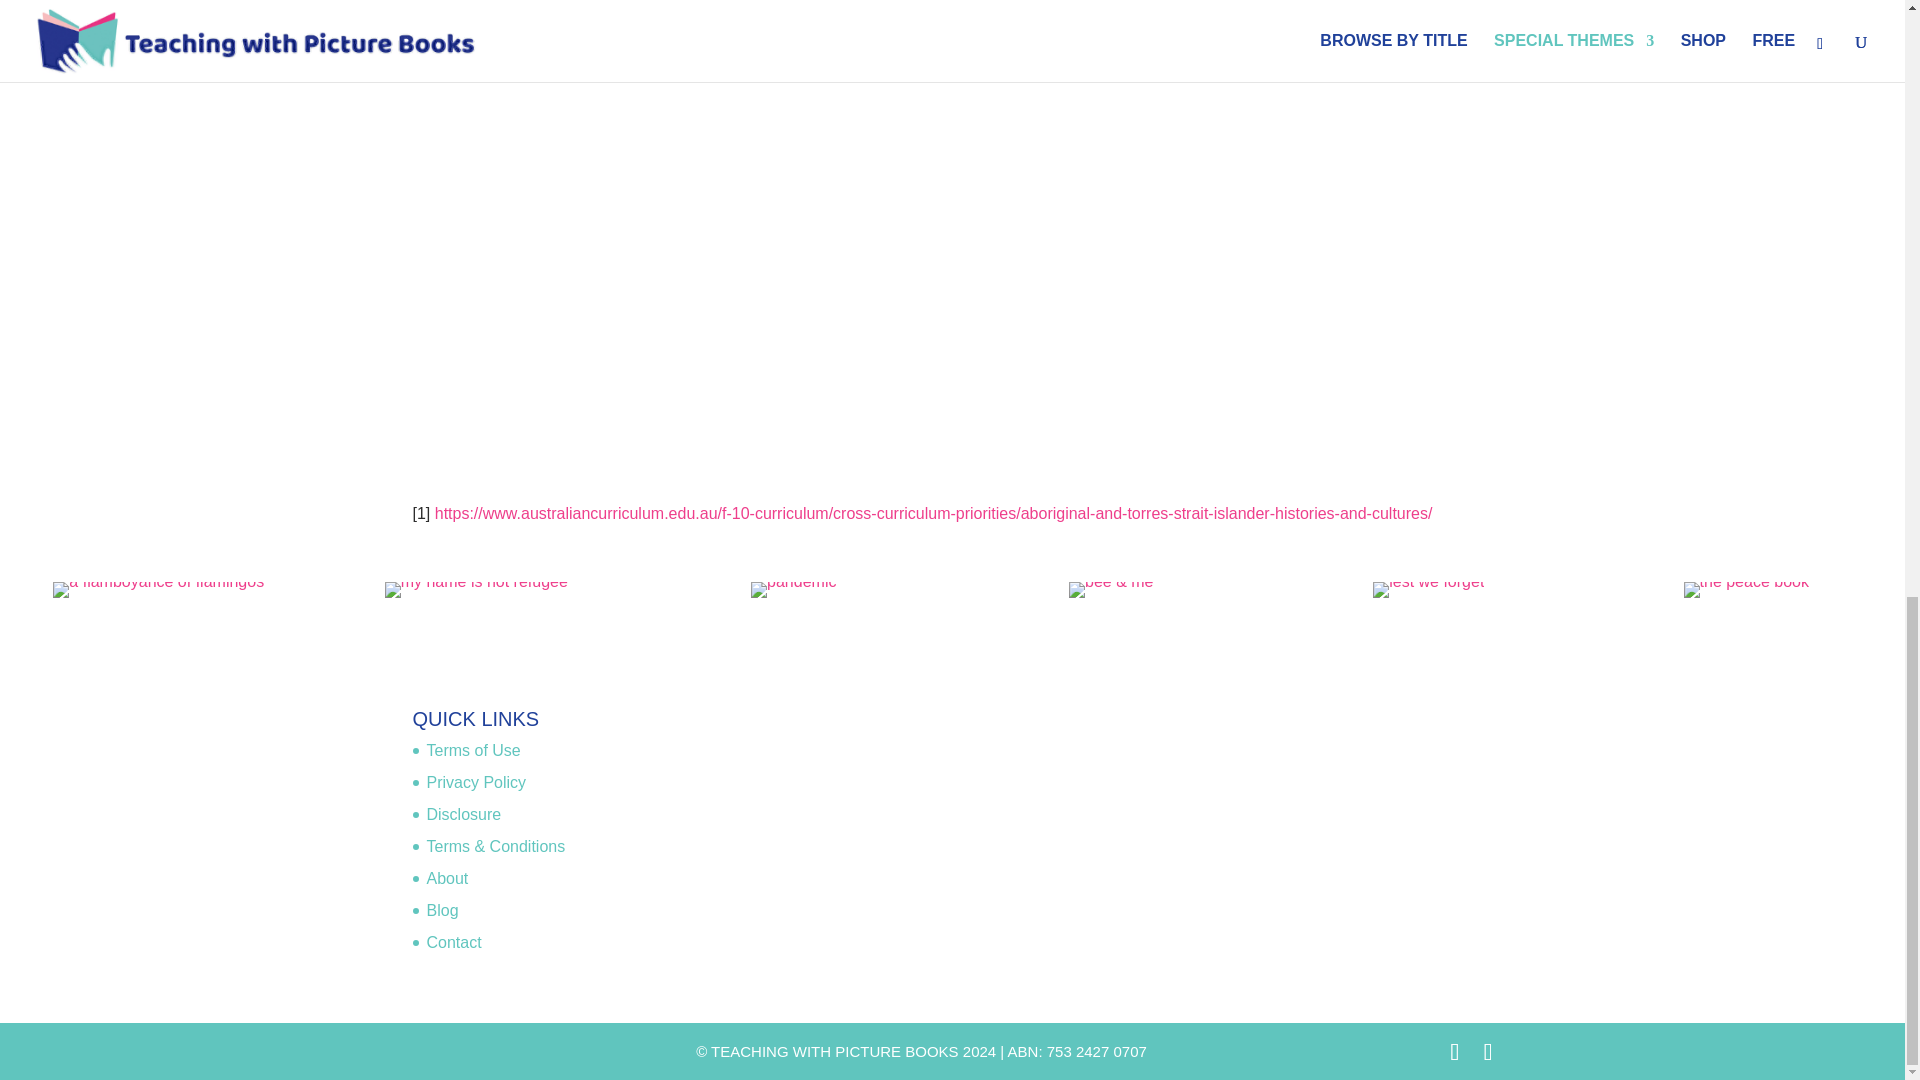  I want to click on The Apology, so click(1236, 223).